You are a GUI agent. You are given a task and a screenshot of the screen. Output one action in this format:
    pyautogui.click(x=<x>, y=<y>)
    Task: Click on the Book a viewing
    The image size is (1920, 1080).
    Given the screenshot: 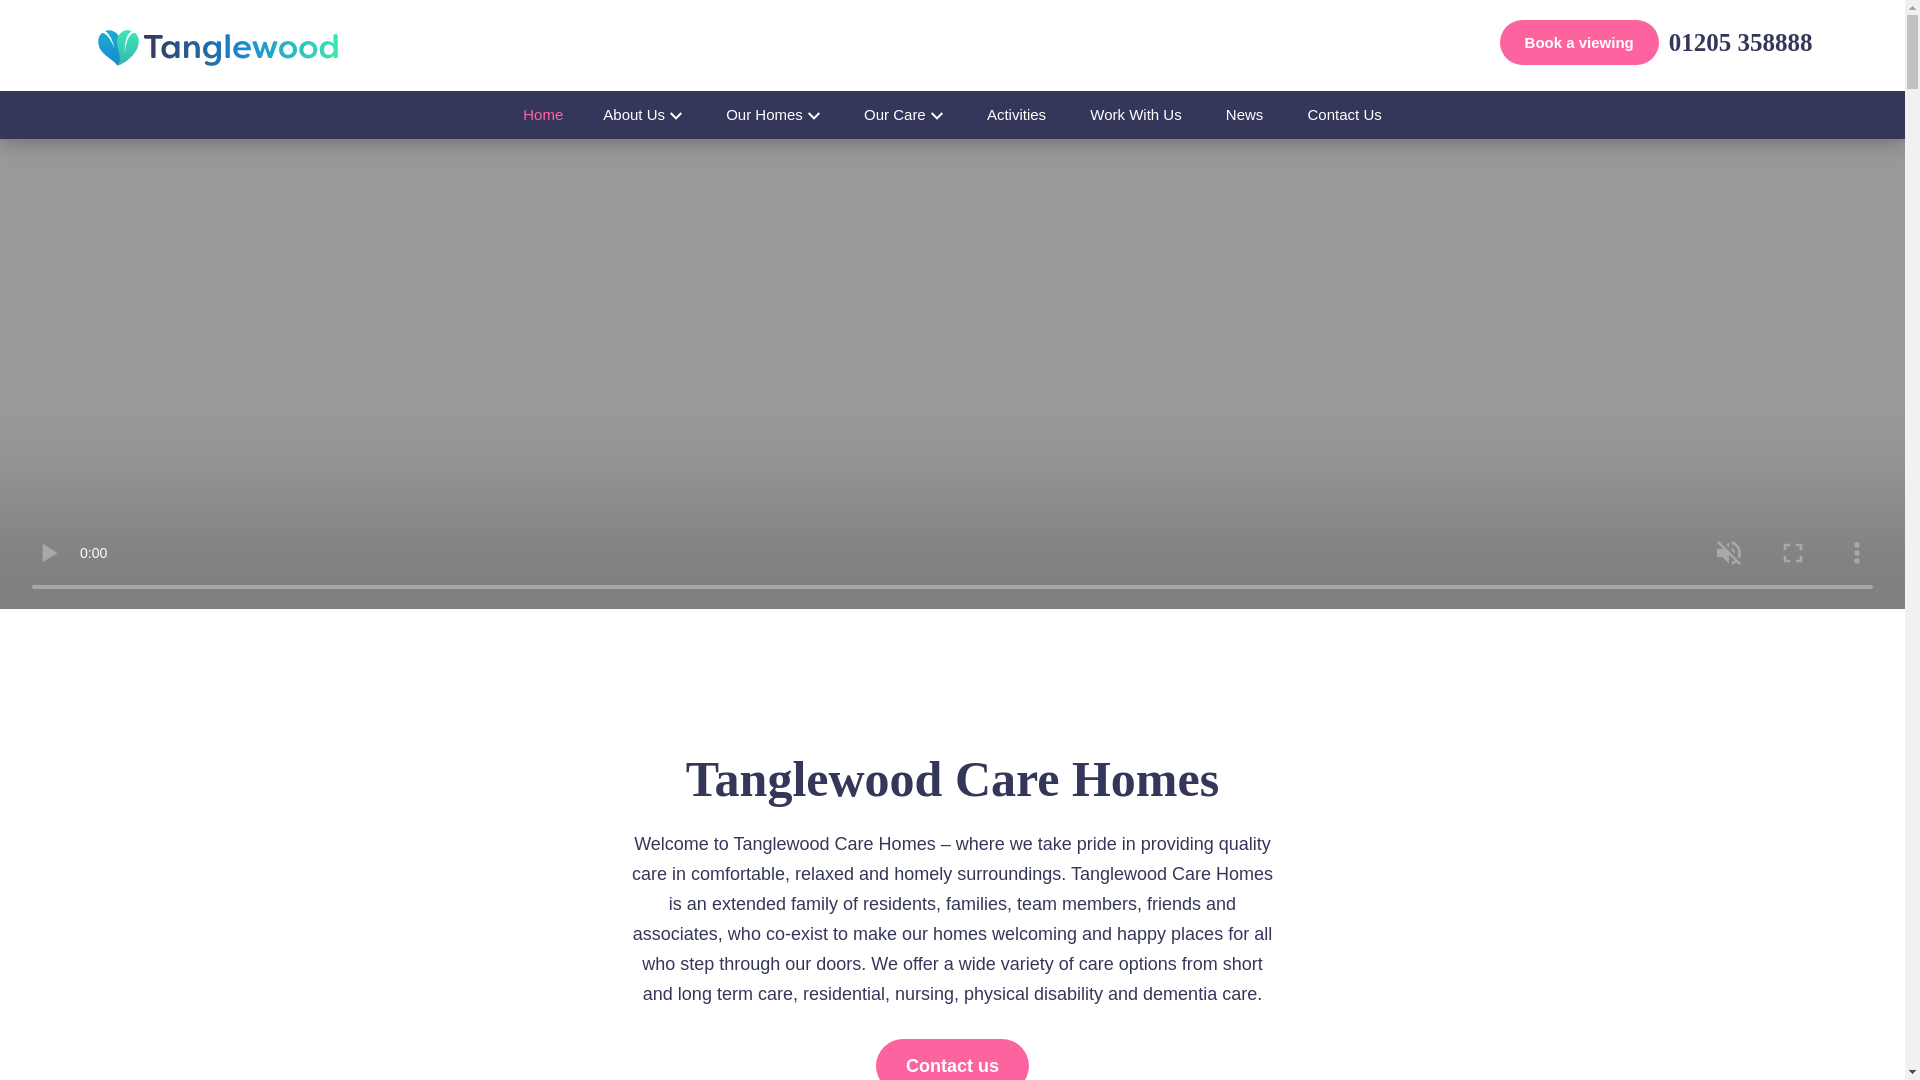 What is the action you would take?
    pyautogui.click(x=1578, y=42)
    